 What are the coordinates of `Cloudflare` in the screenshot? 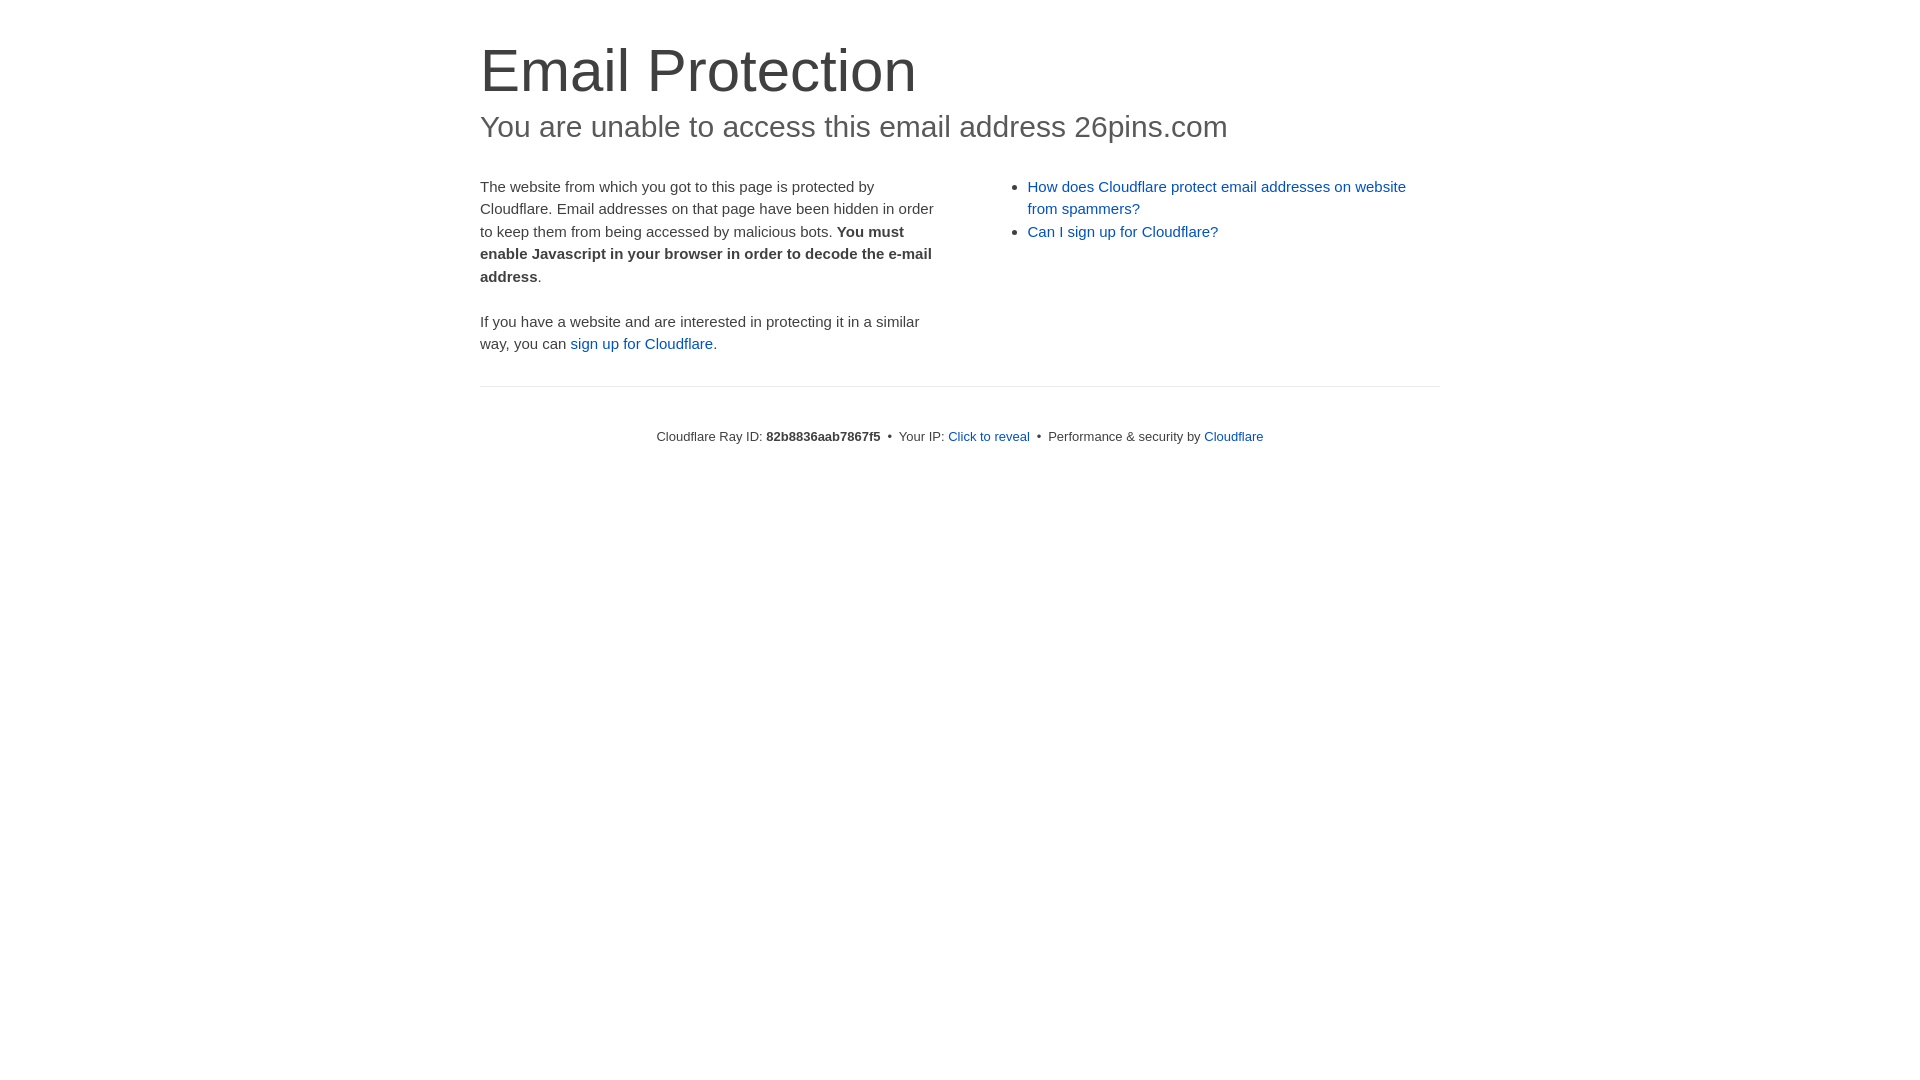 It's located at (1234, 436).